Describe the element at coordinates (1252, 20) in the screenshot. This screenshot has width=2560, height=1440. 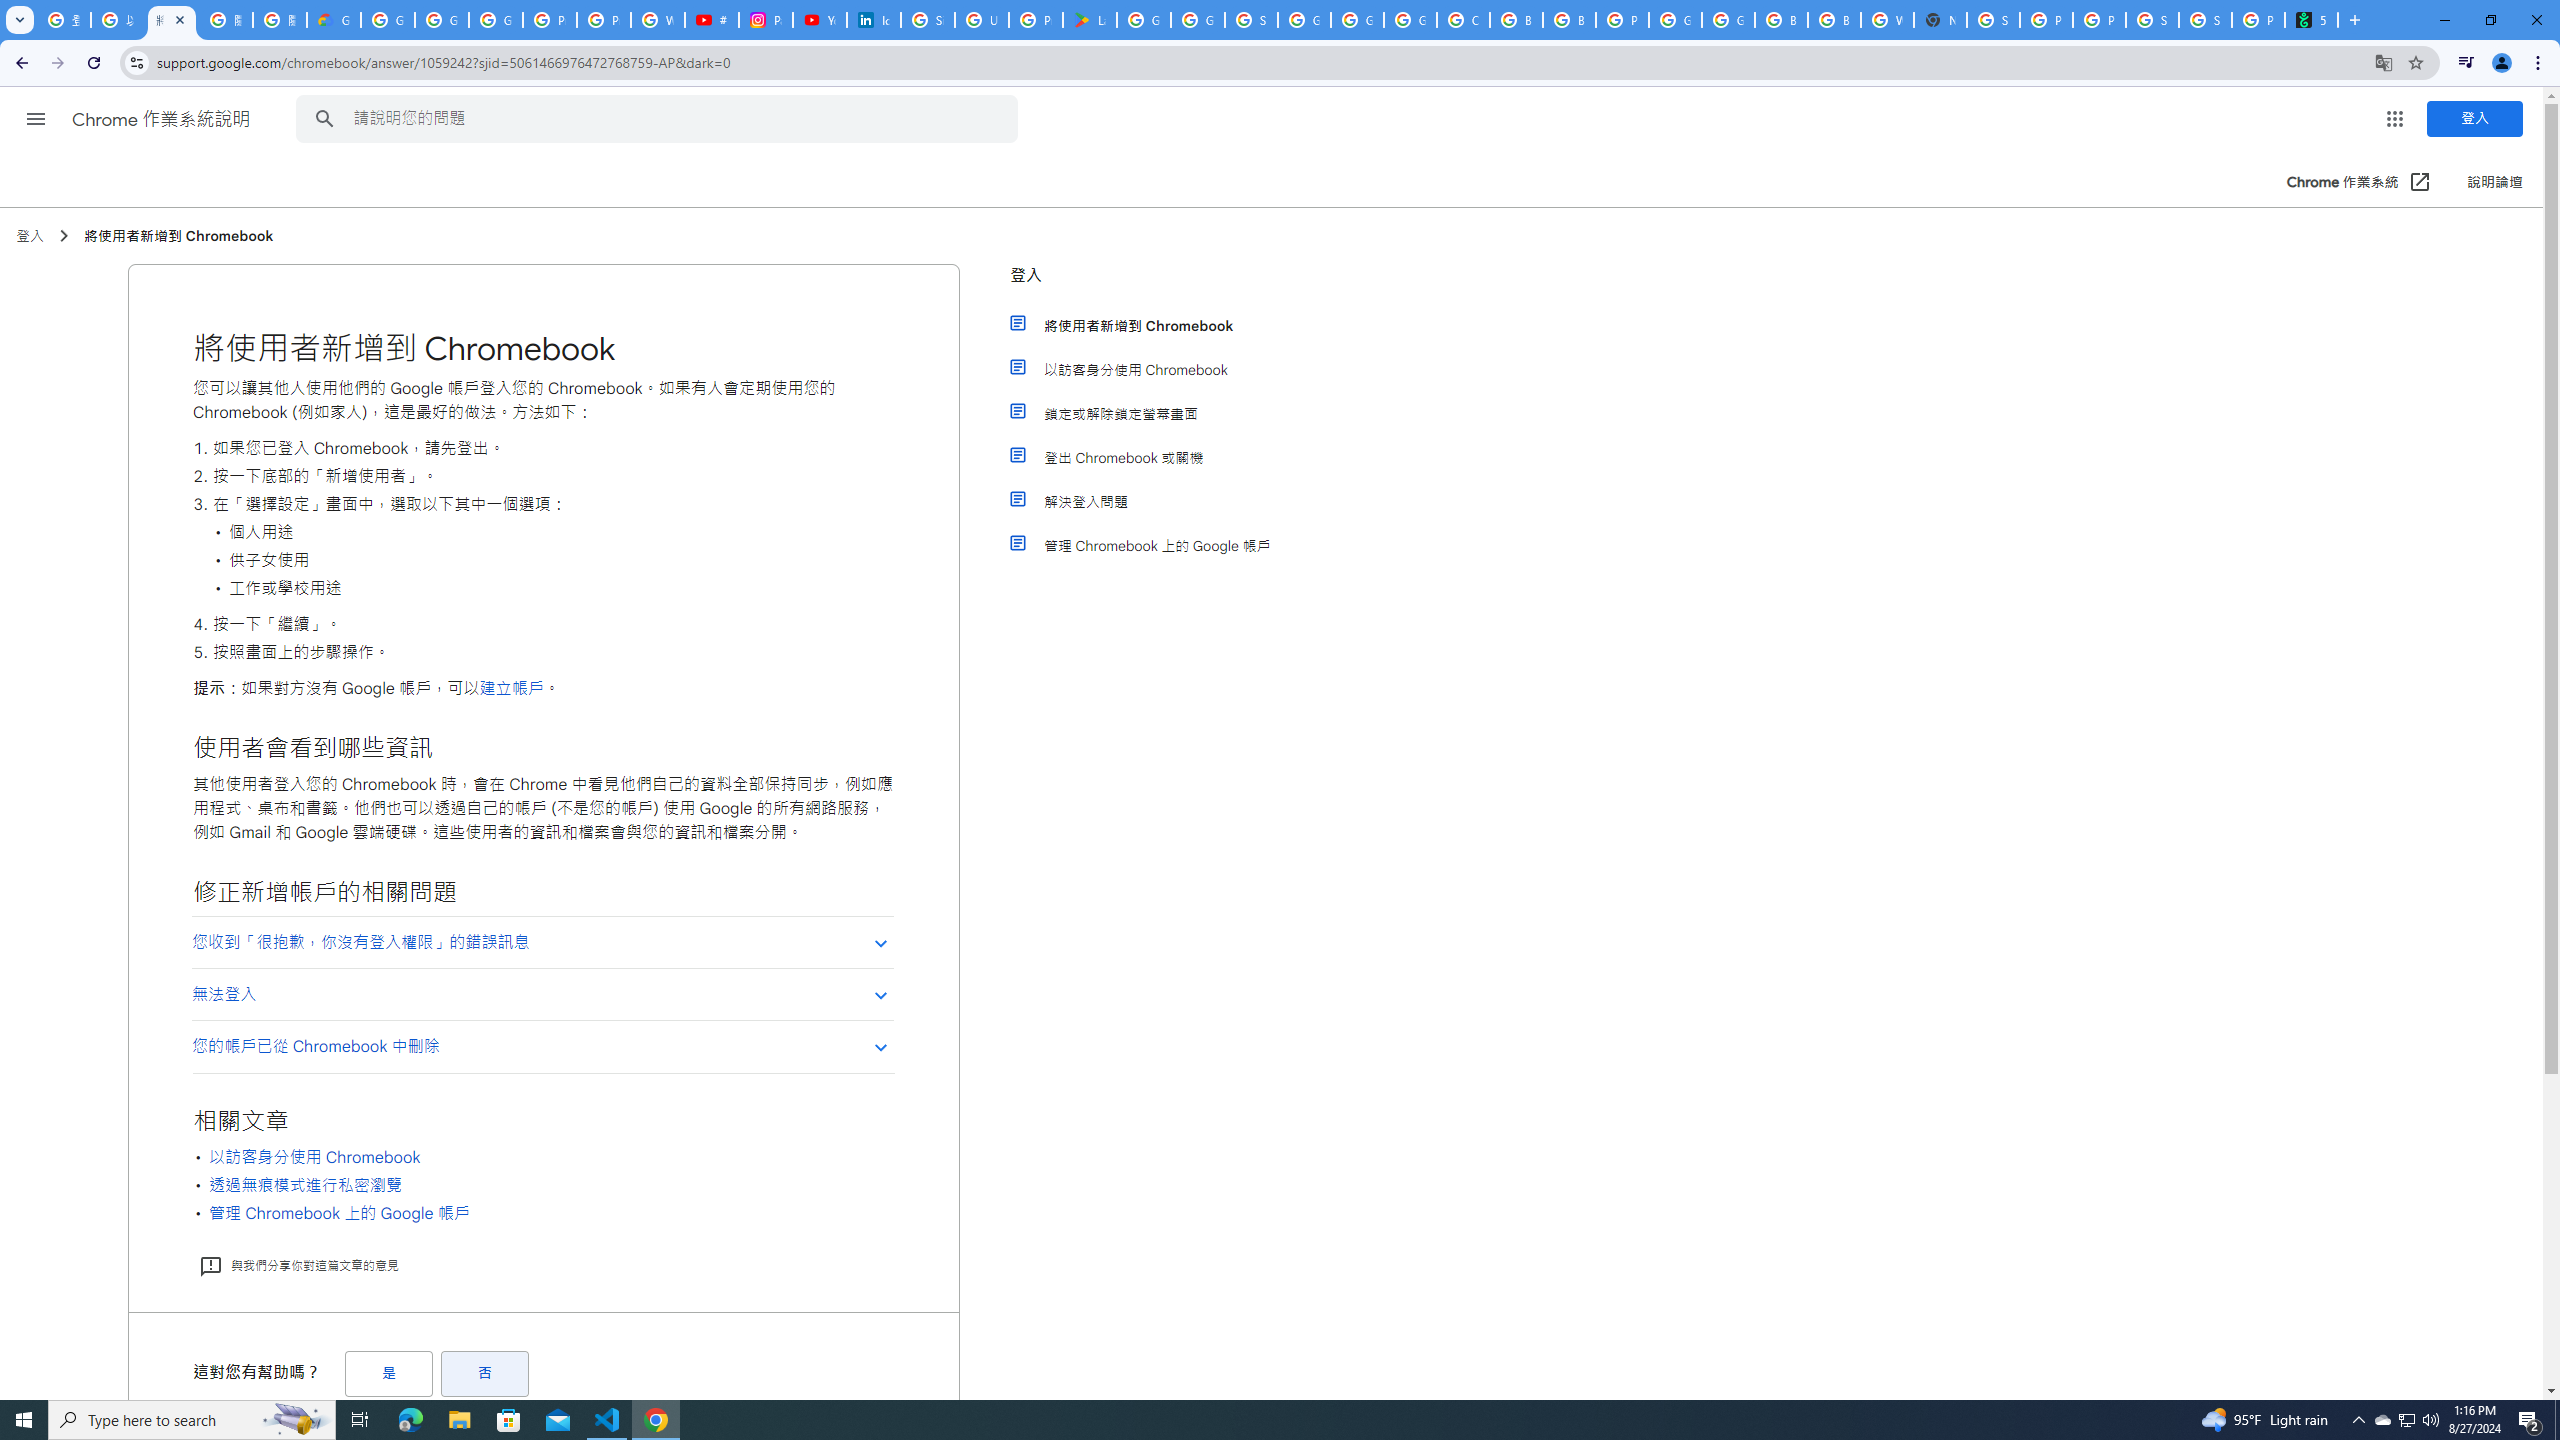
I see `Sign in - Google Accounts` at that location.